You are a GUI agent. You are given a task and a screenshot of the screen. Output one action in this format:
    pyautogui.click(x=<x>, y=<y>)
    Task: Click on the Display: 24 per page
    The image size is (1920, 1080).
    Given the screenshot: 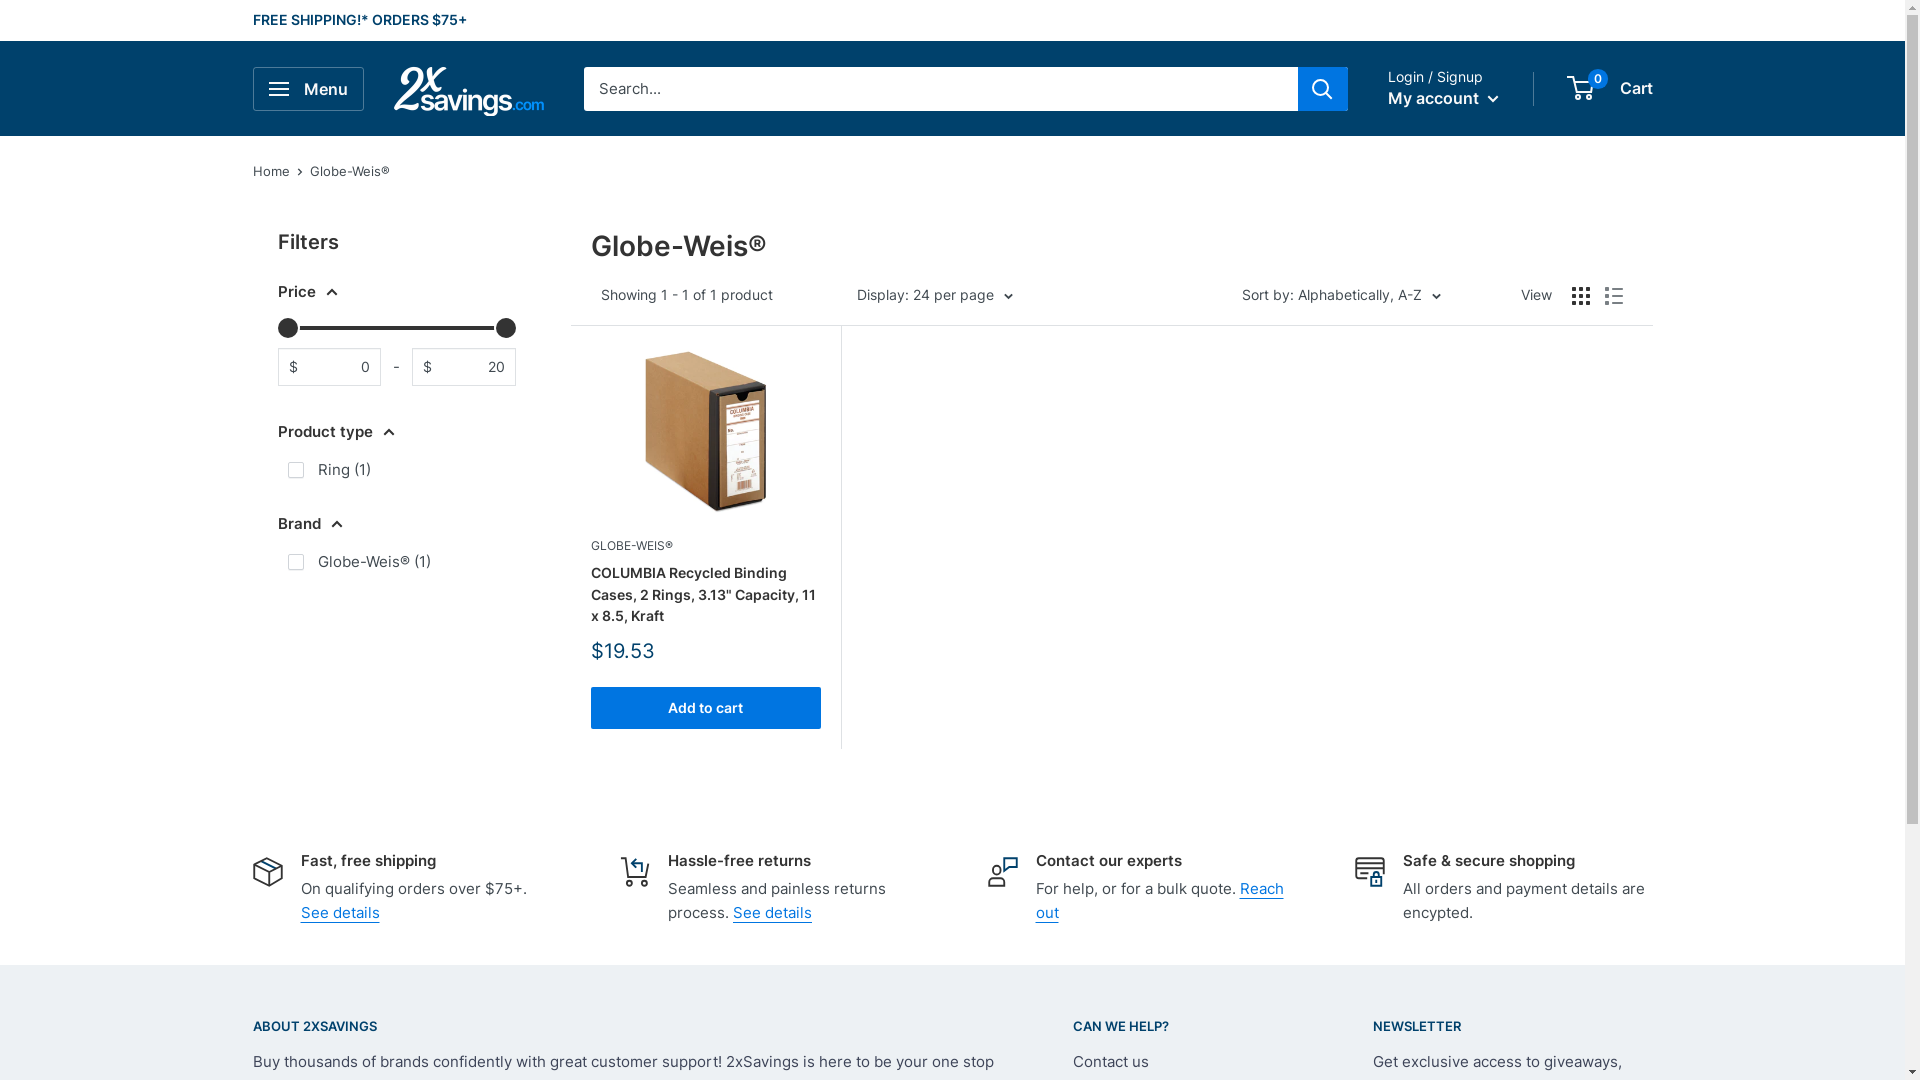 What is the action you would take?
    pyautogui.click(x=934, y=295)
    